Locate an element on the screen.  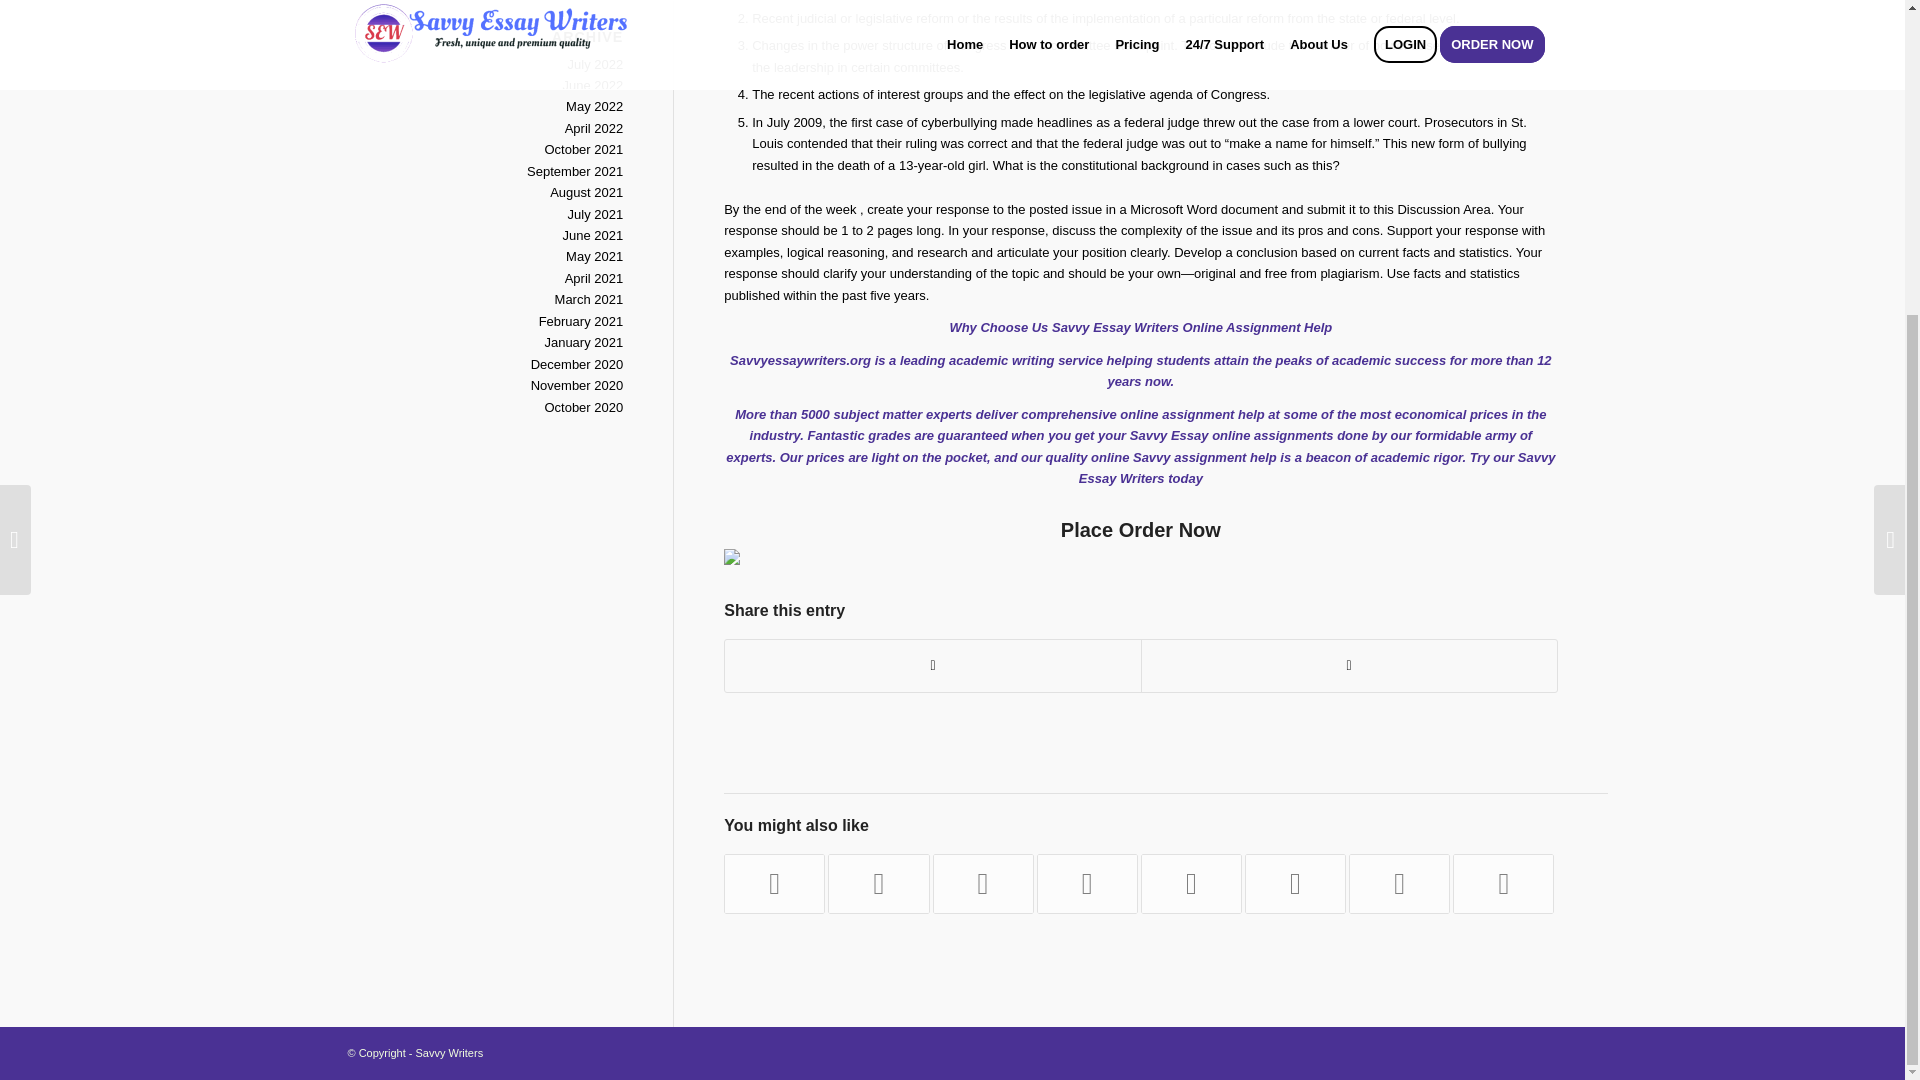
current event Savvy Essay Writers is located at coordinates (1294, 884).